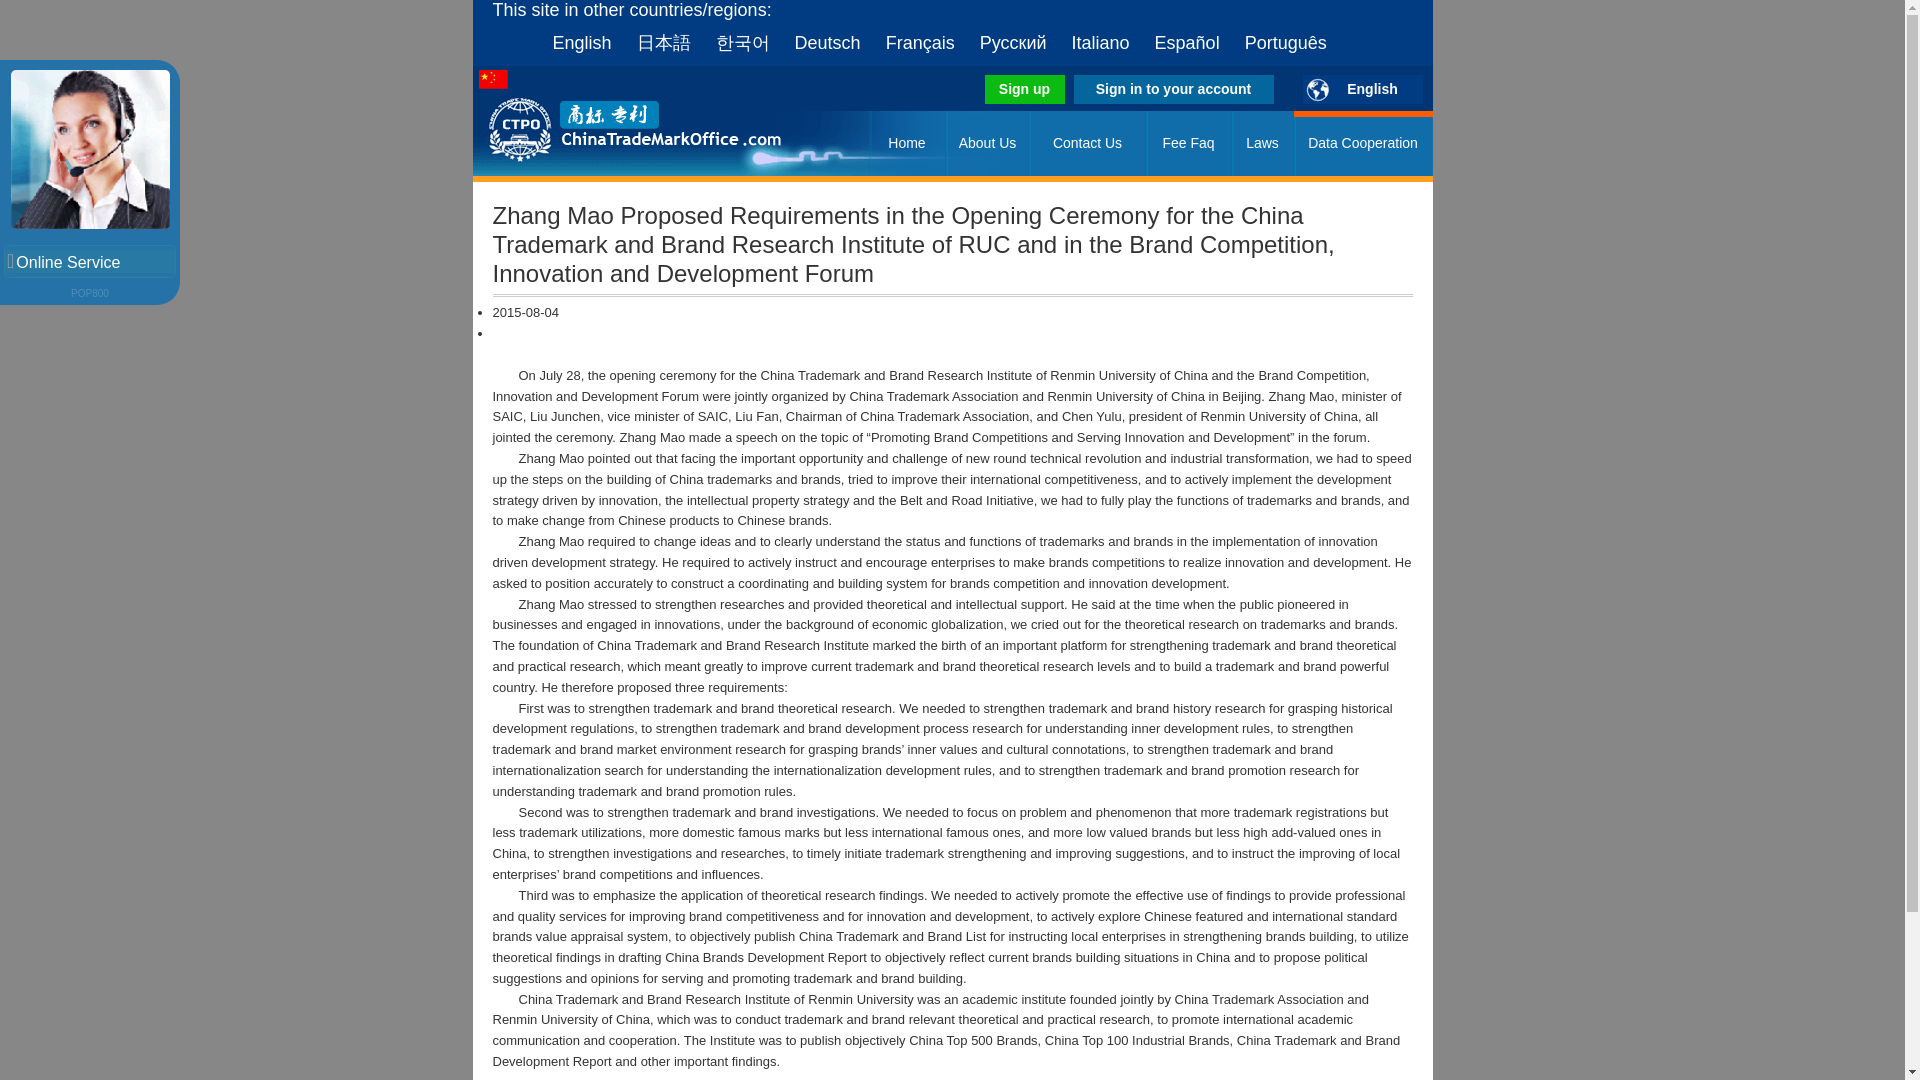 This screenshot has width=1920, height=1080. What do you see at coordinates (90, 294) in the screenshot?
I see `Online Customer Service System` at bounding box center [90, 294].